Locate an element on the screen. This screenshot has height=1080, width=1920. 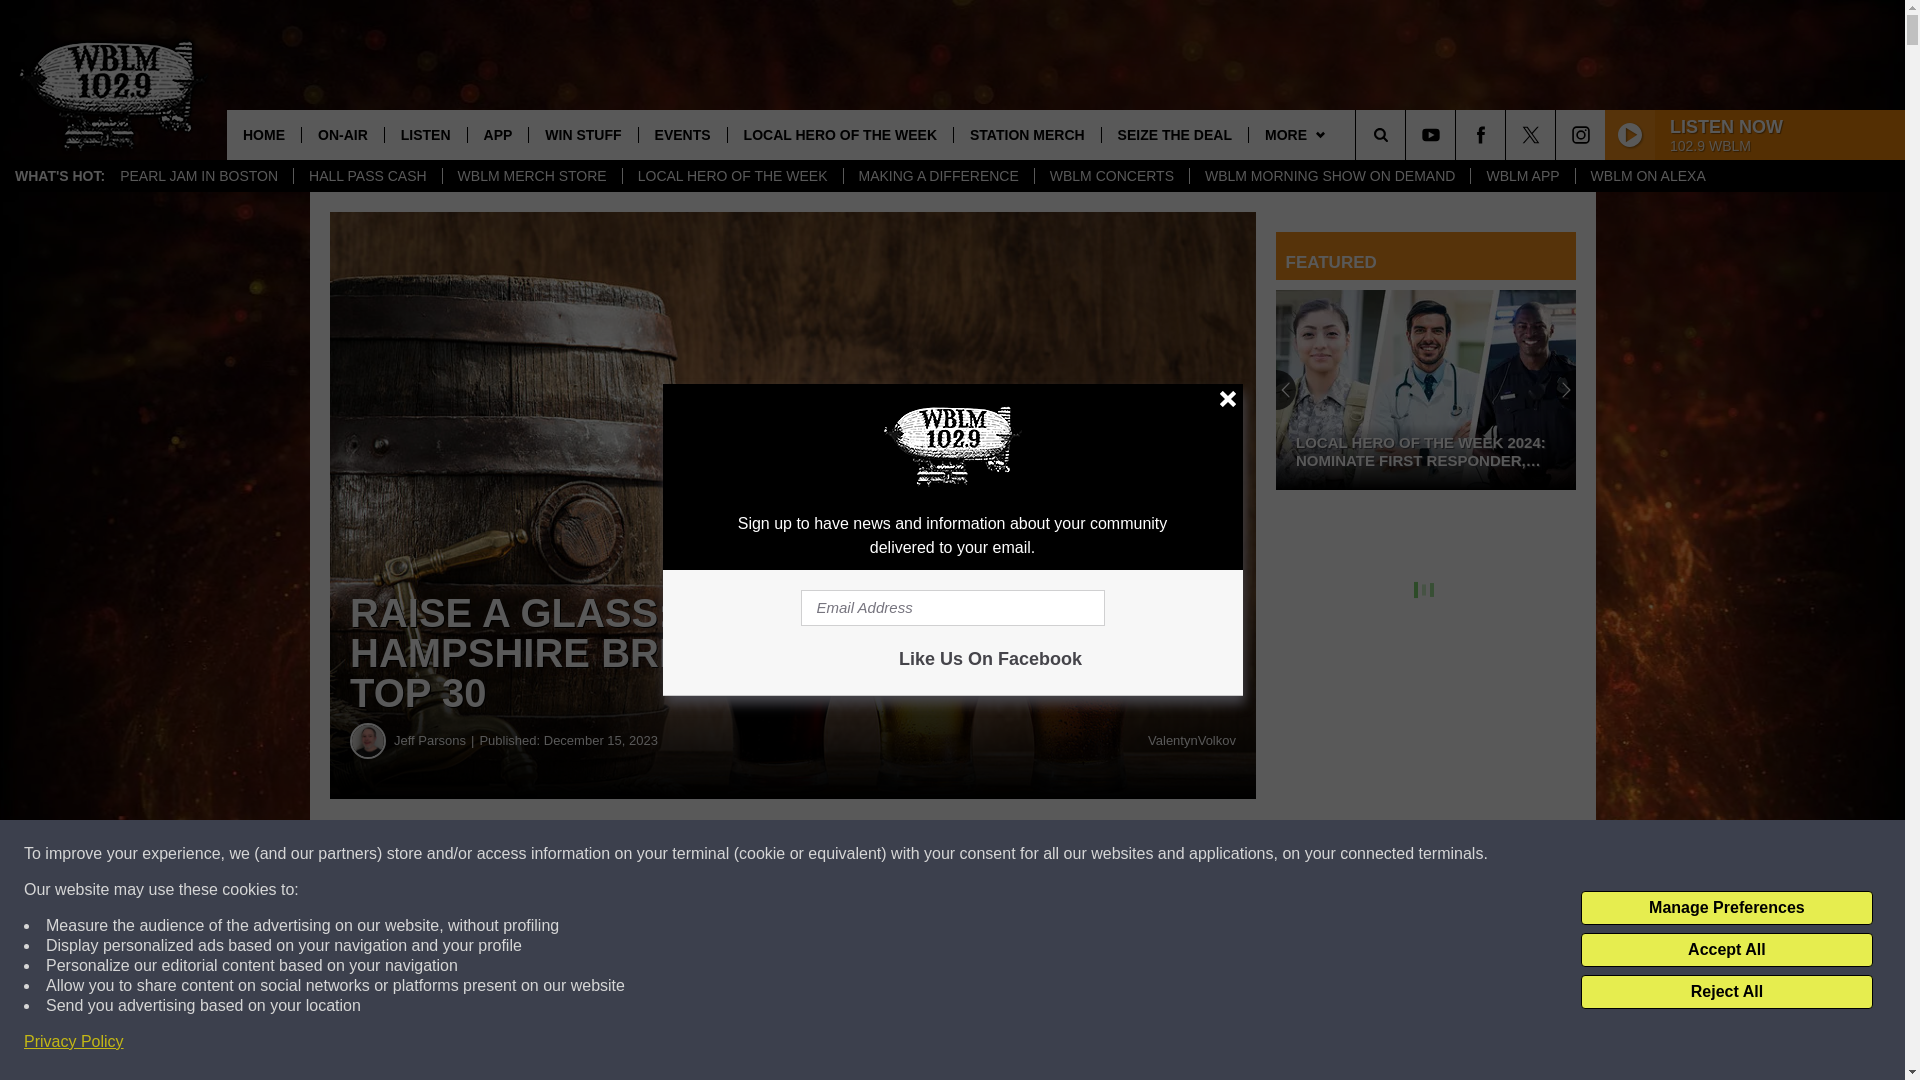
Manage Preferences is located at coordinates (1726, 908).